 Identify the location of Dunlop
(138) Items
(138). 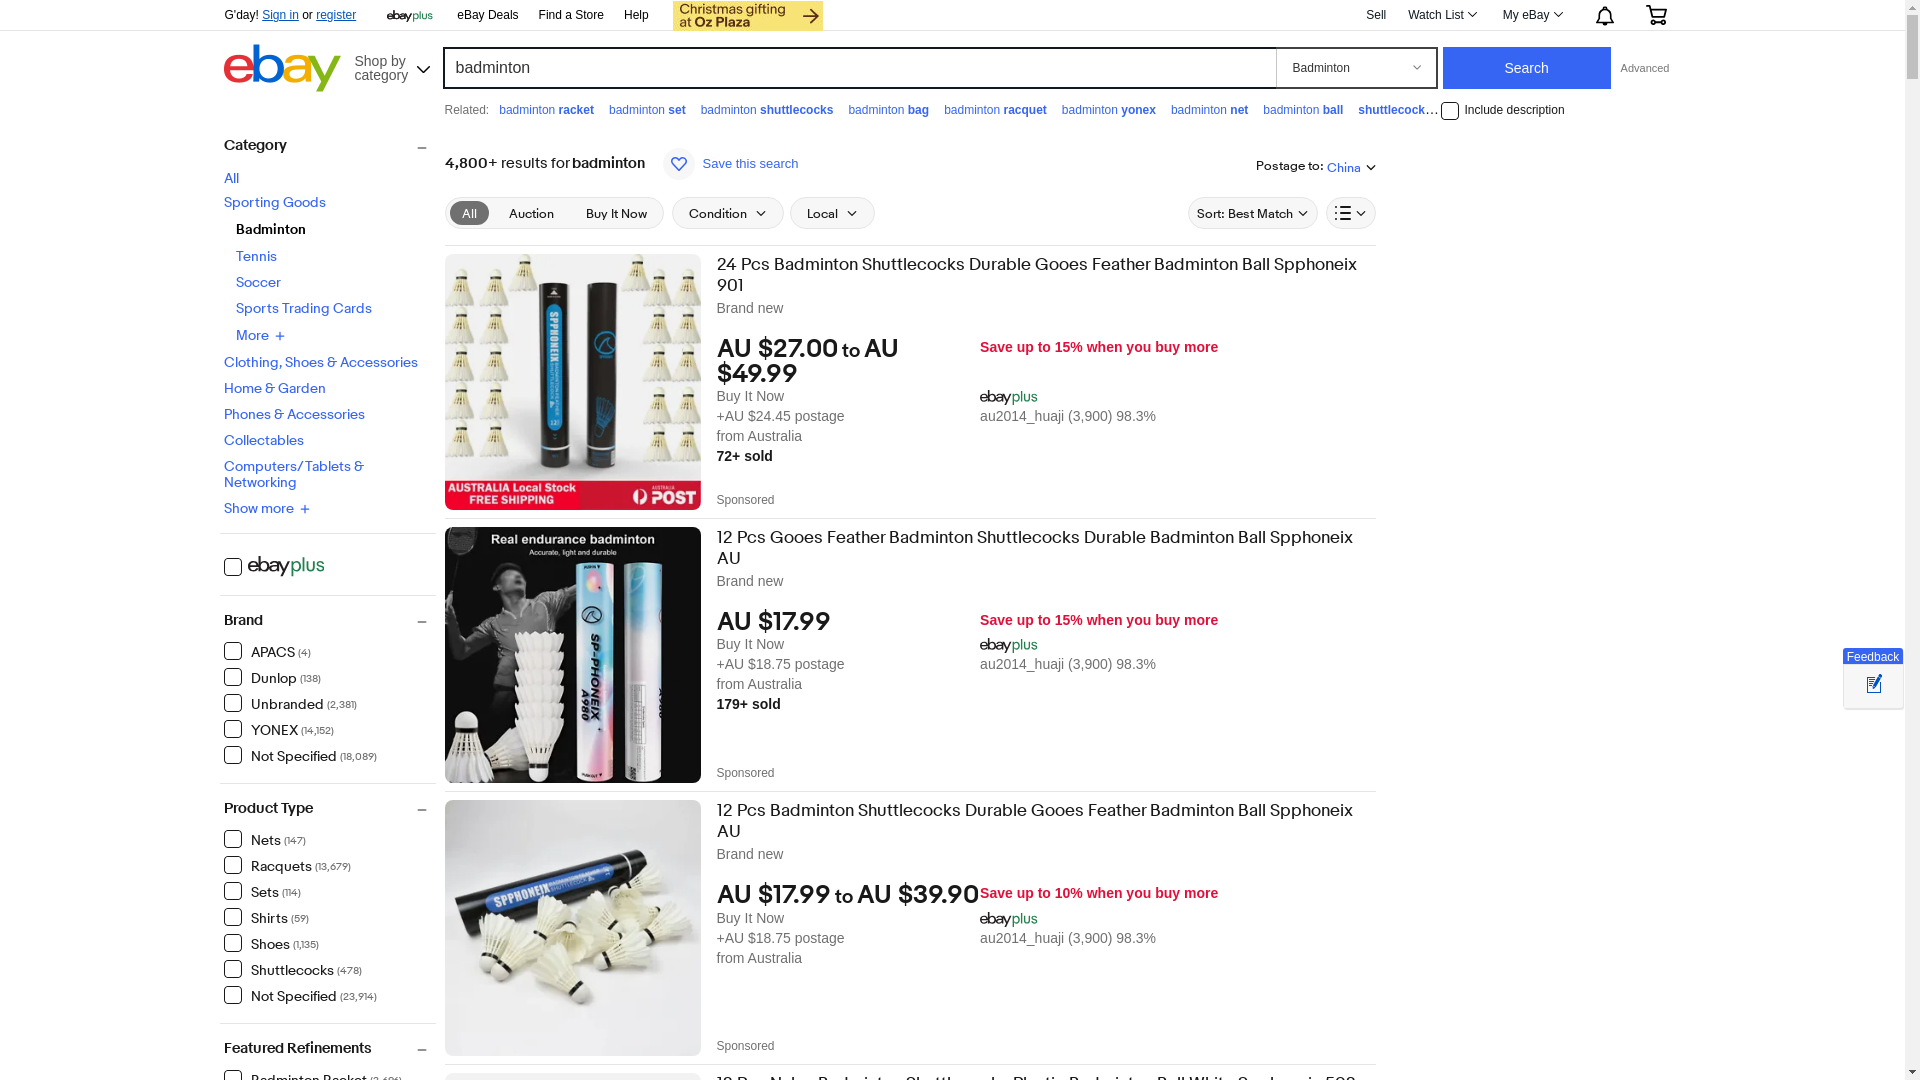
(272, 677).